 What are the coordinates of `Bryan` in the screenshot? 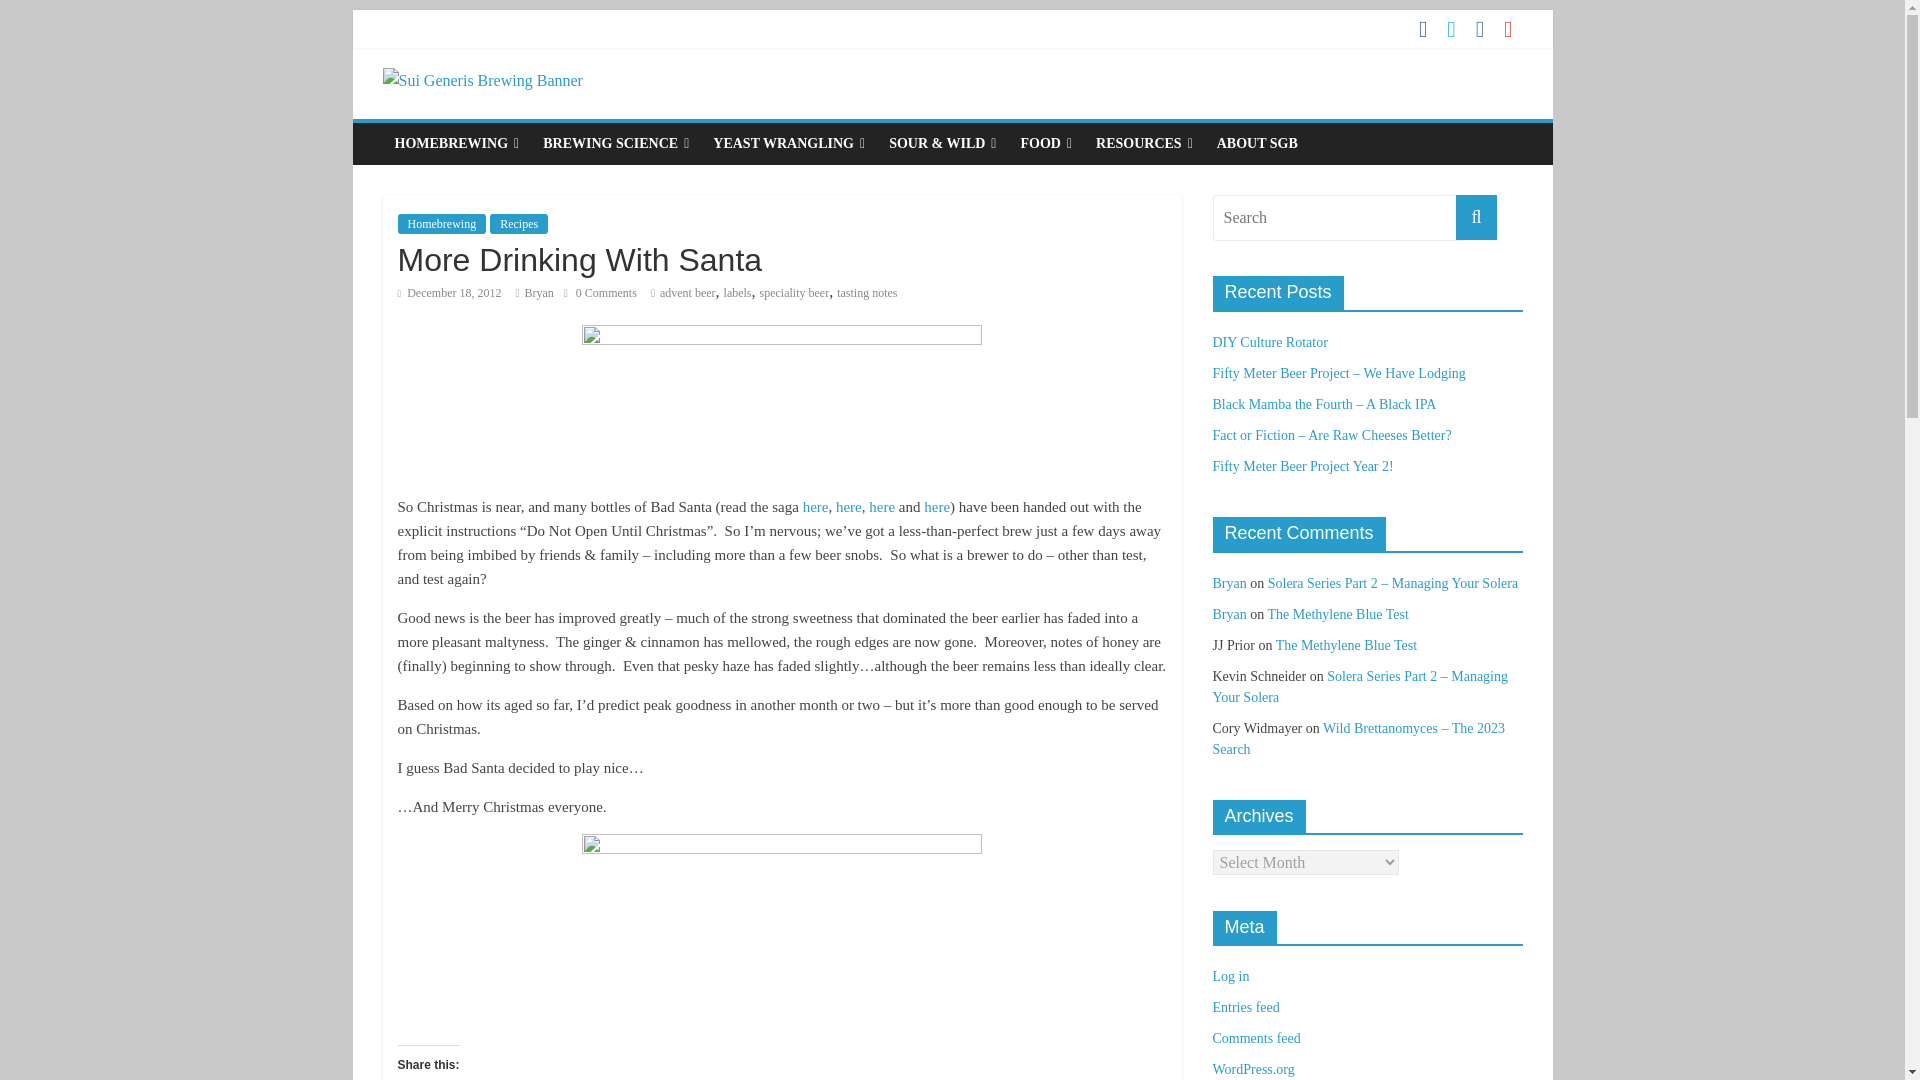 It's located at (538, 293).